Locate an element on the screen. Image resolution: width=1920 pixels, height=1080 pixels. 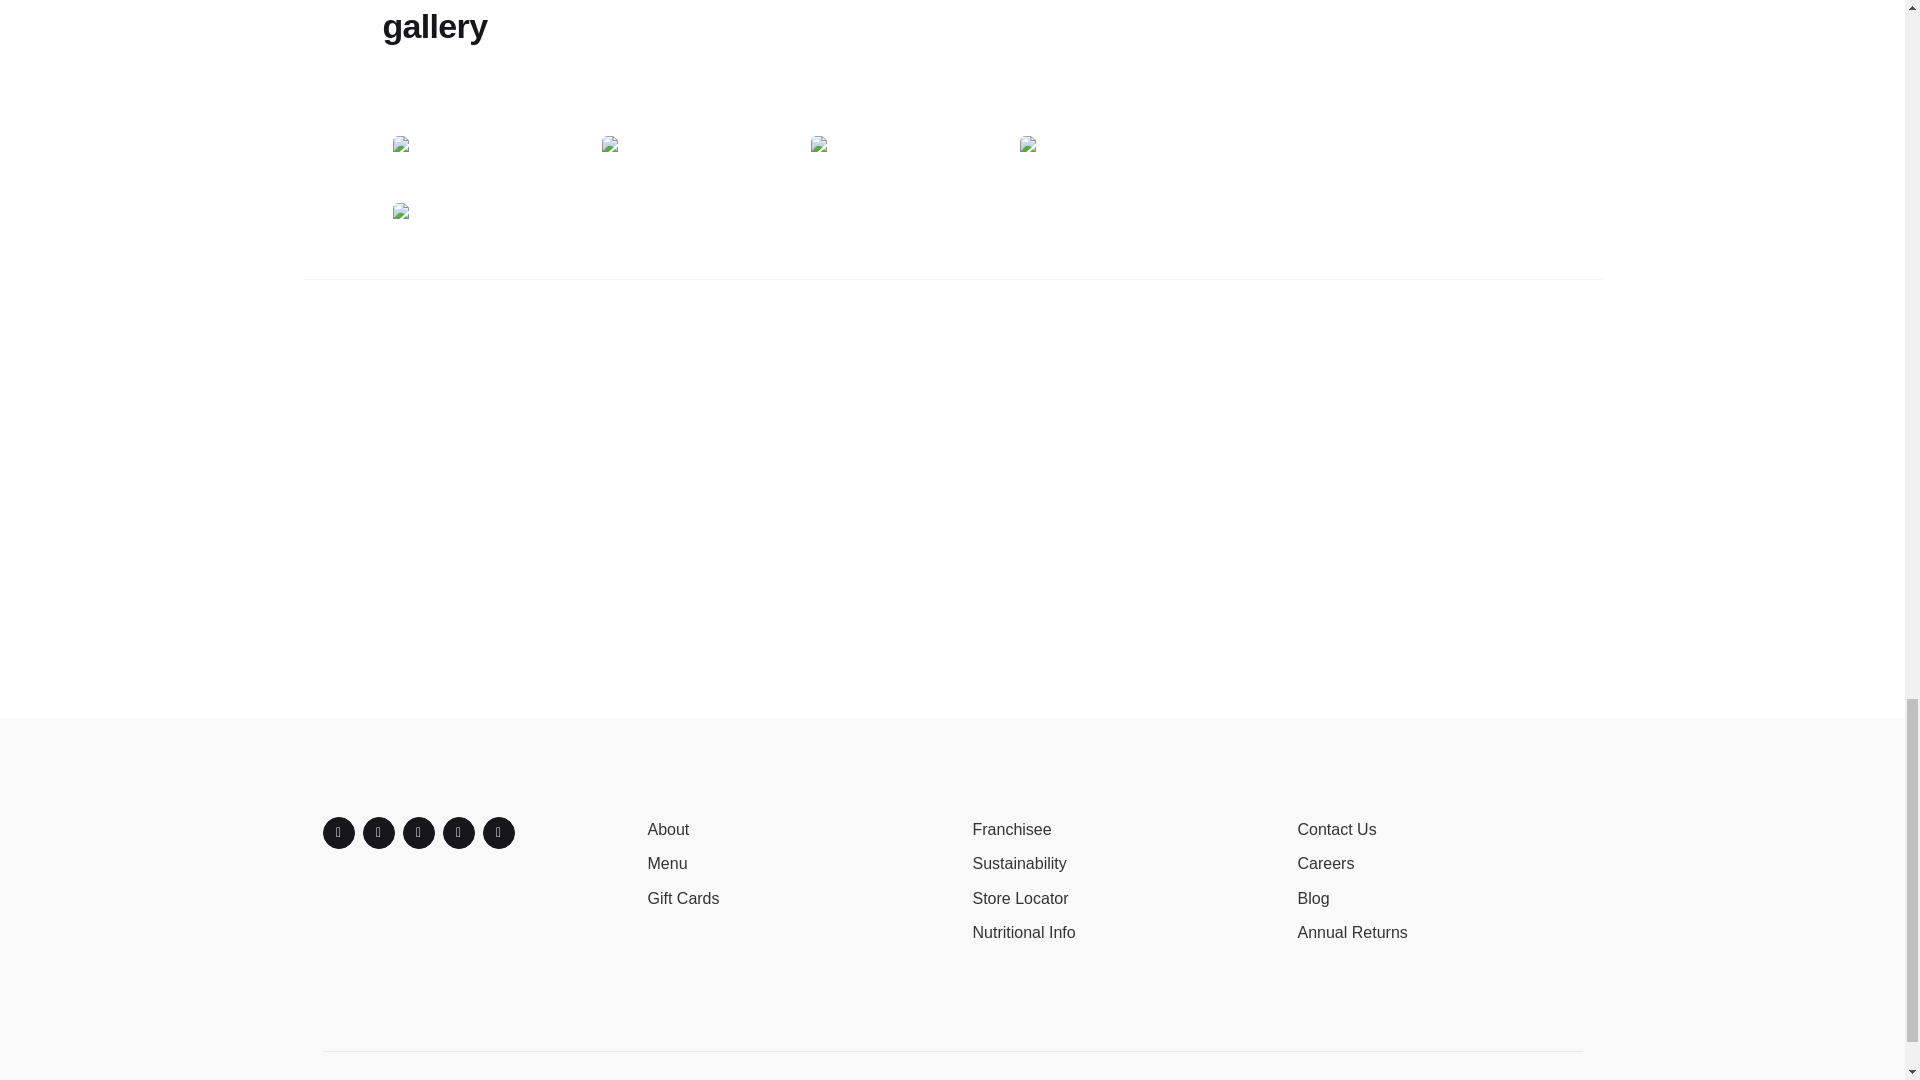
Gift Cards is located at coordinates (684, 898).